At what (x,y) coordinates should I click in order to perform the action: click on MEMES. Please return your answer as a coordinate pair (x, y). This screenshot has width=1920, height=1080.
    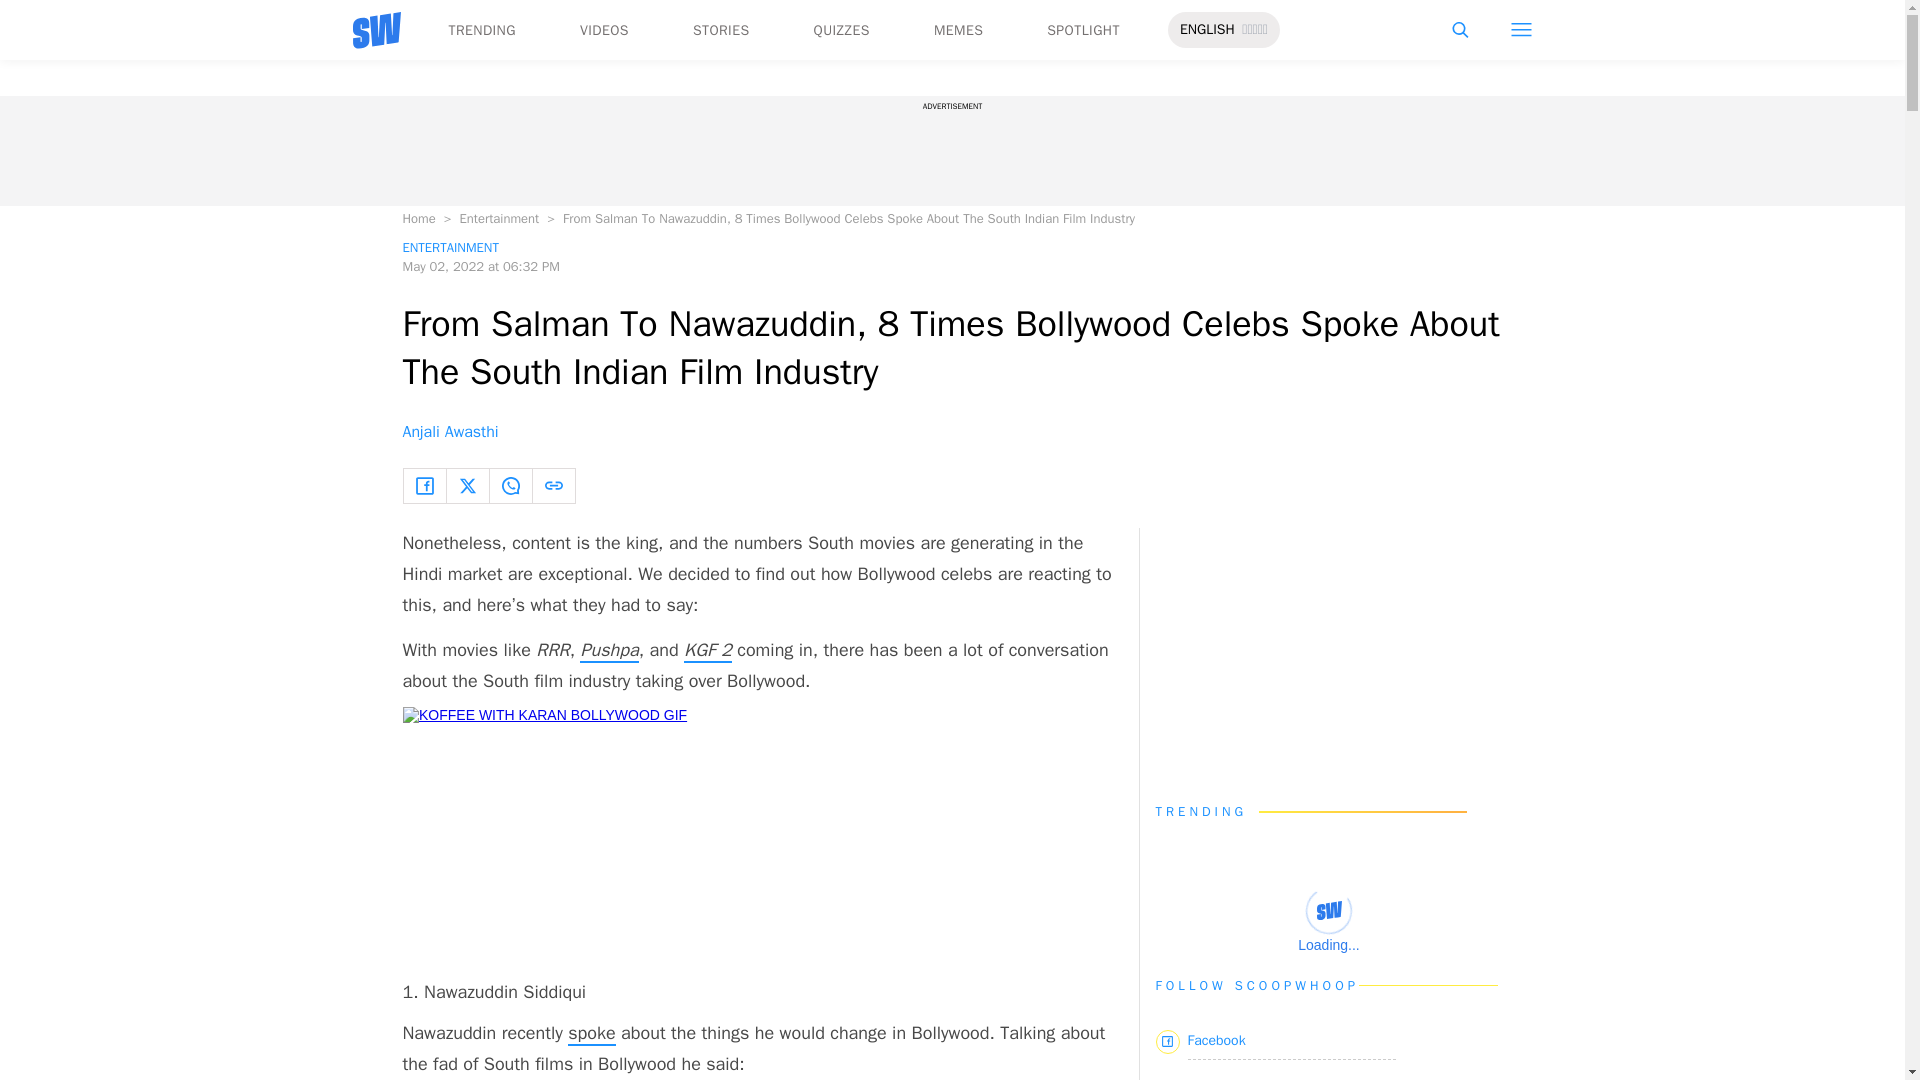
    Looking at the image, I should click on (958, 30).